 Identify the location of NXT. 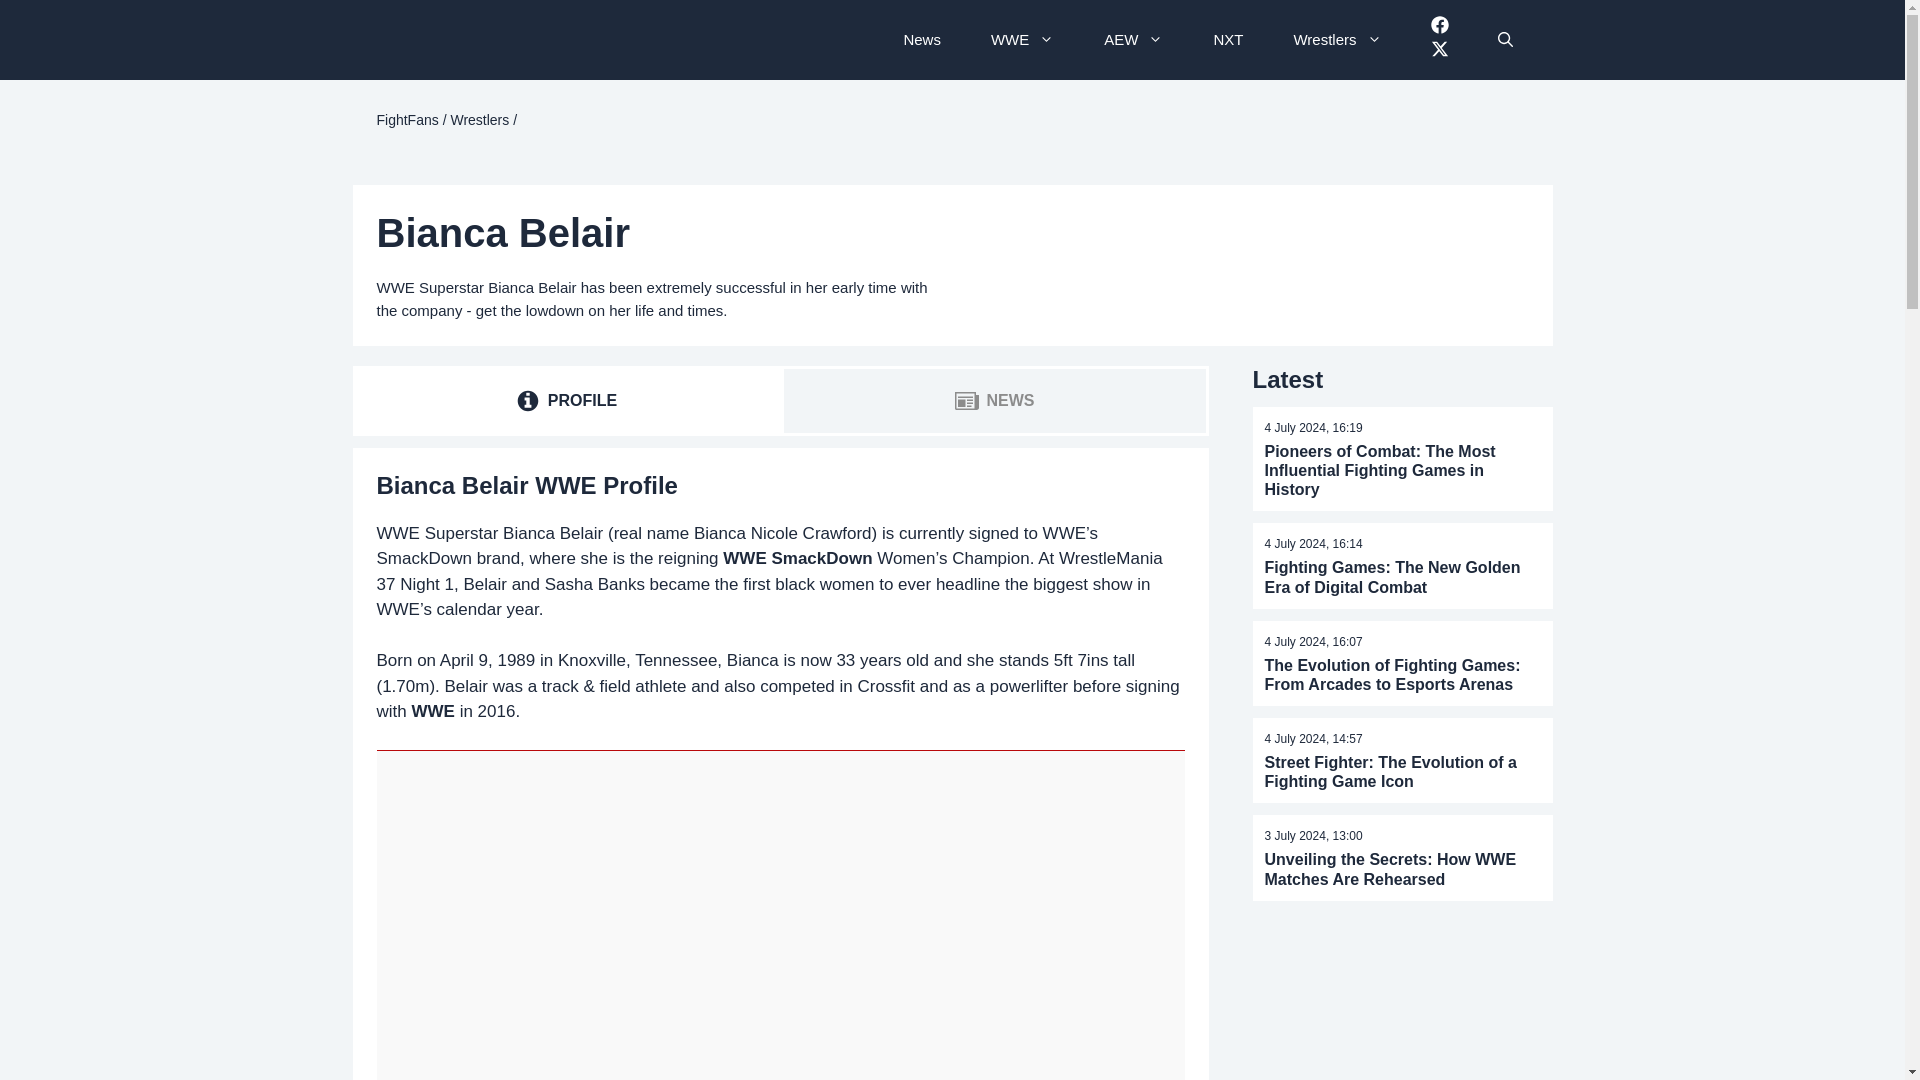
(528, 400).